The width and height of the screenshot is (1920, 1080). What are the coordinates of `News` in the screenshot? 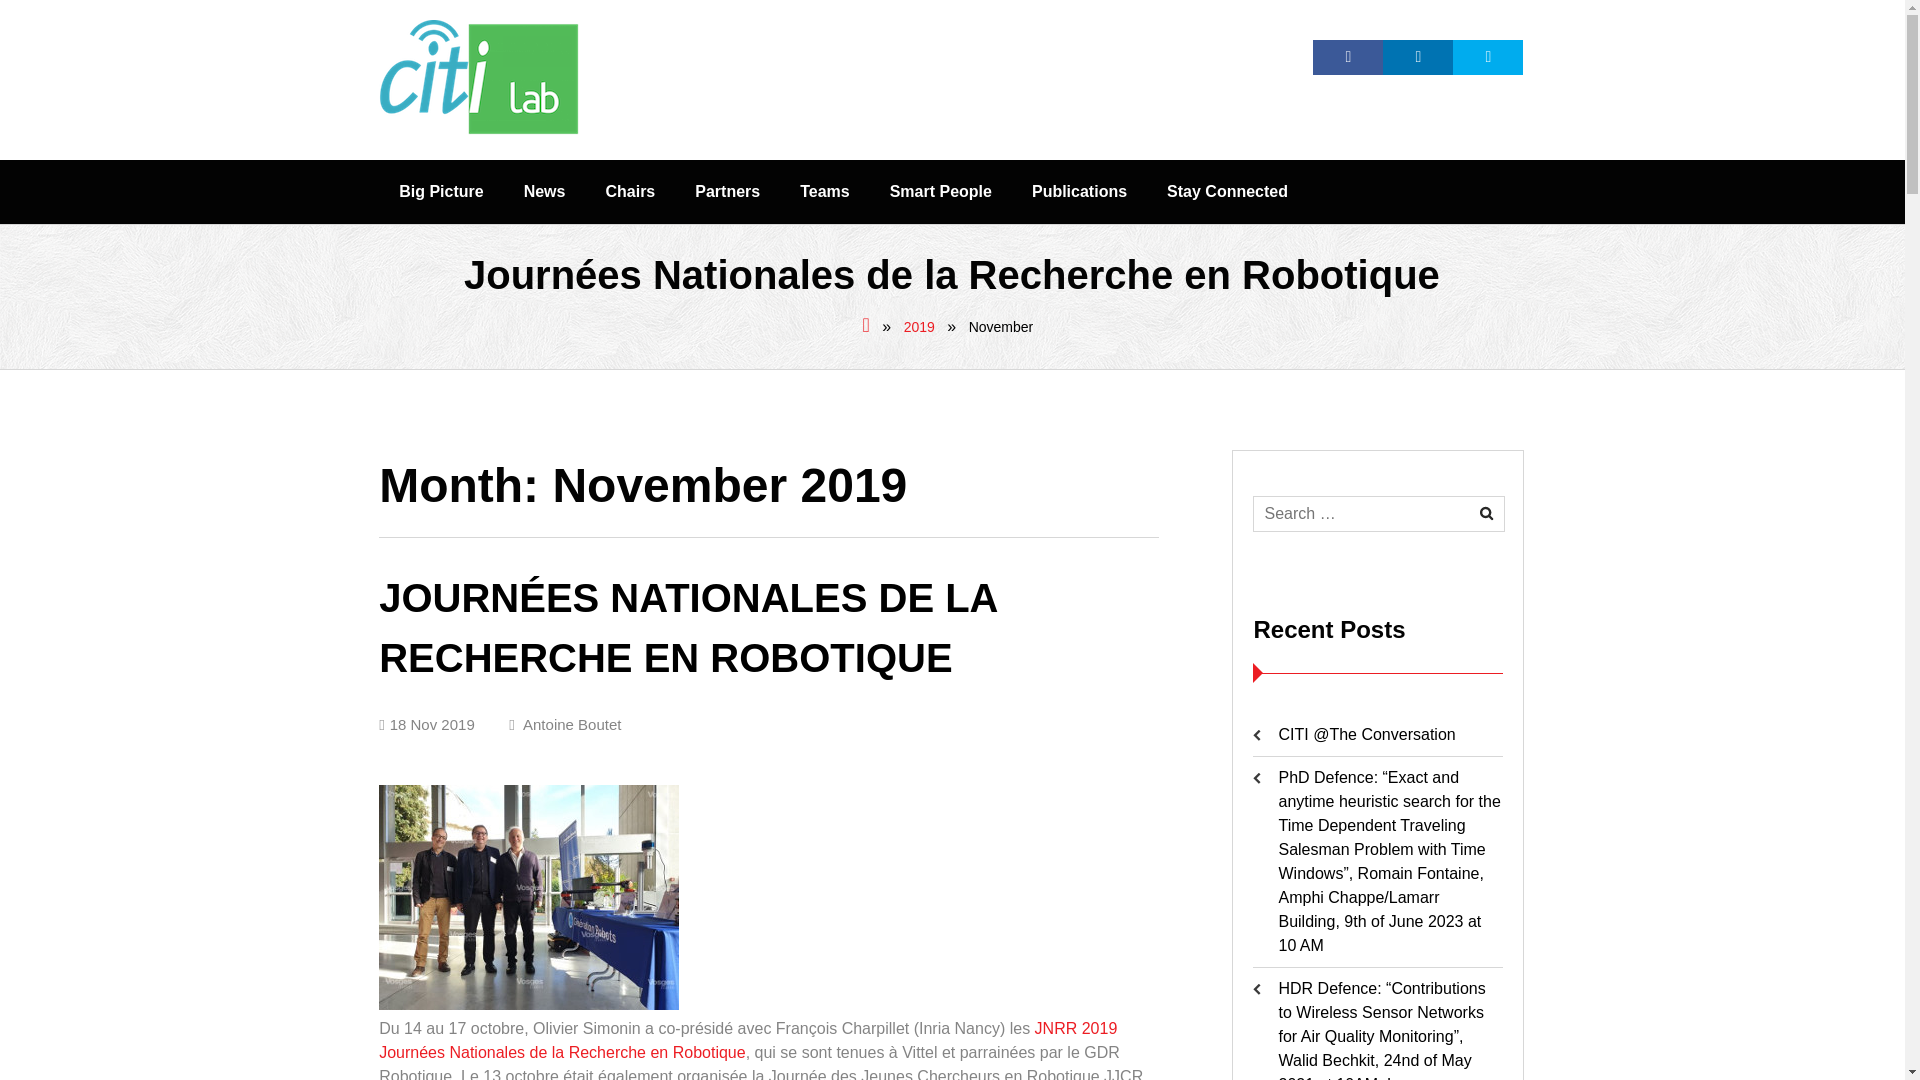 It's located at (544, 191).